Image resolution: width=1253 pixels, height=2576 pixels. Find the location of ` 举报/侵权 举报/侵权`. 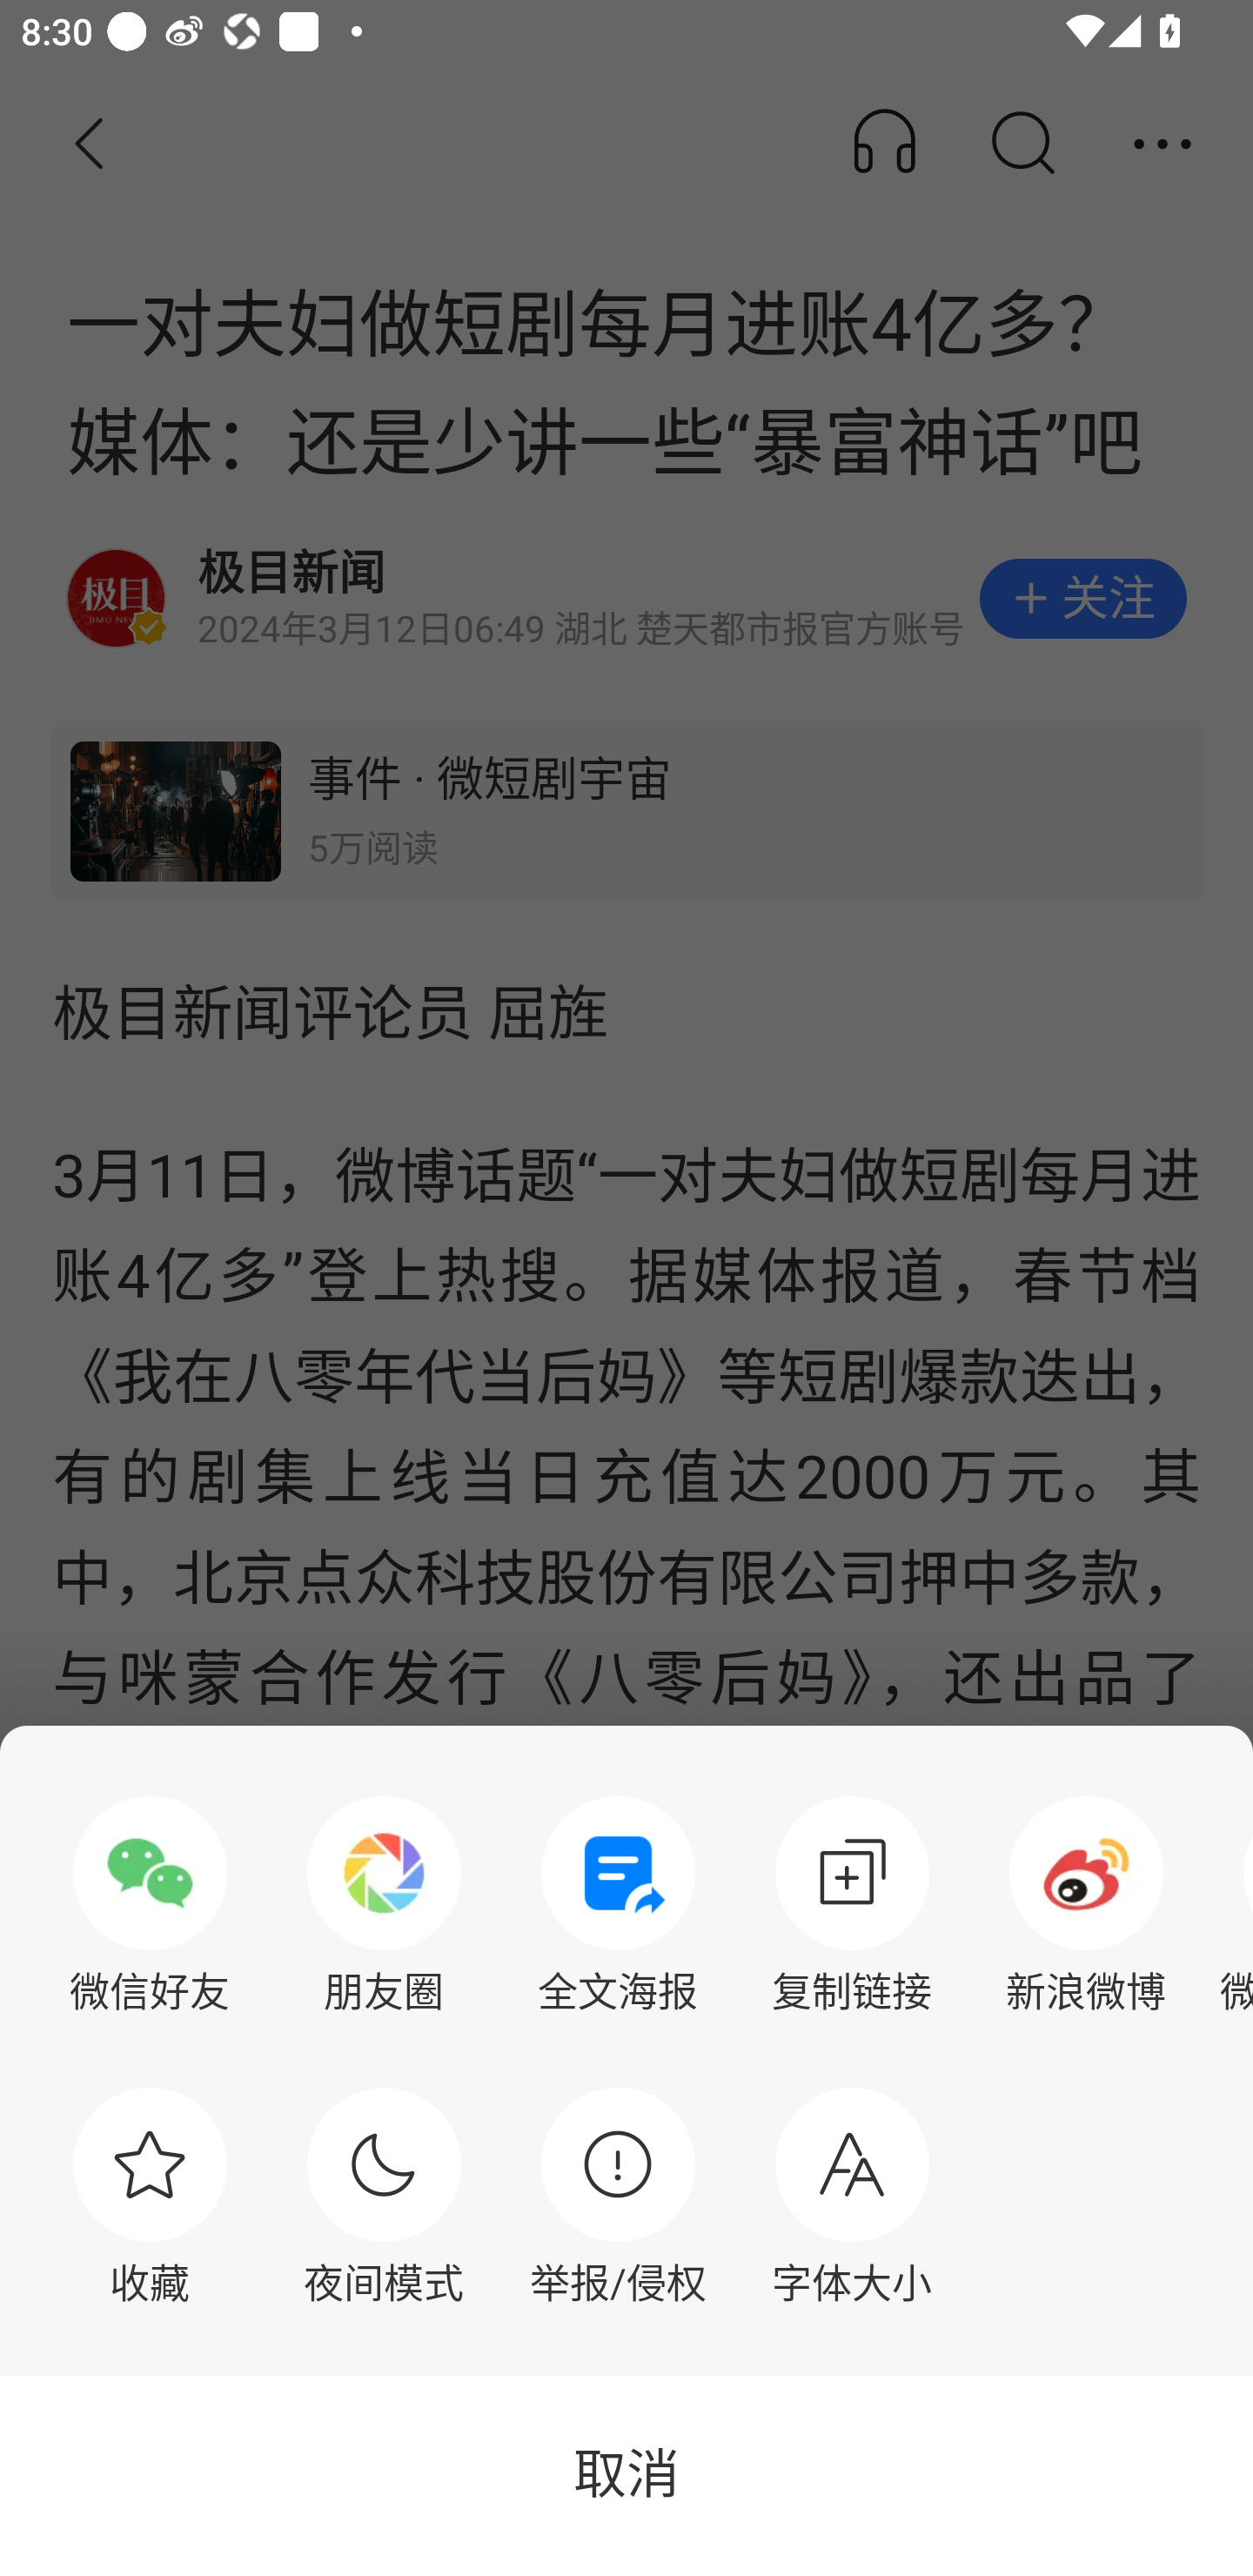

 举报/侵权 举报/侵权 is located at coordinates (618, 2197).